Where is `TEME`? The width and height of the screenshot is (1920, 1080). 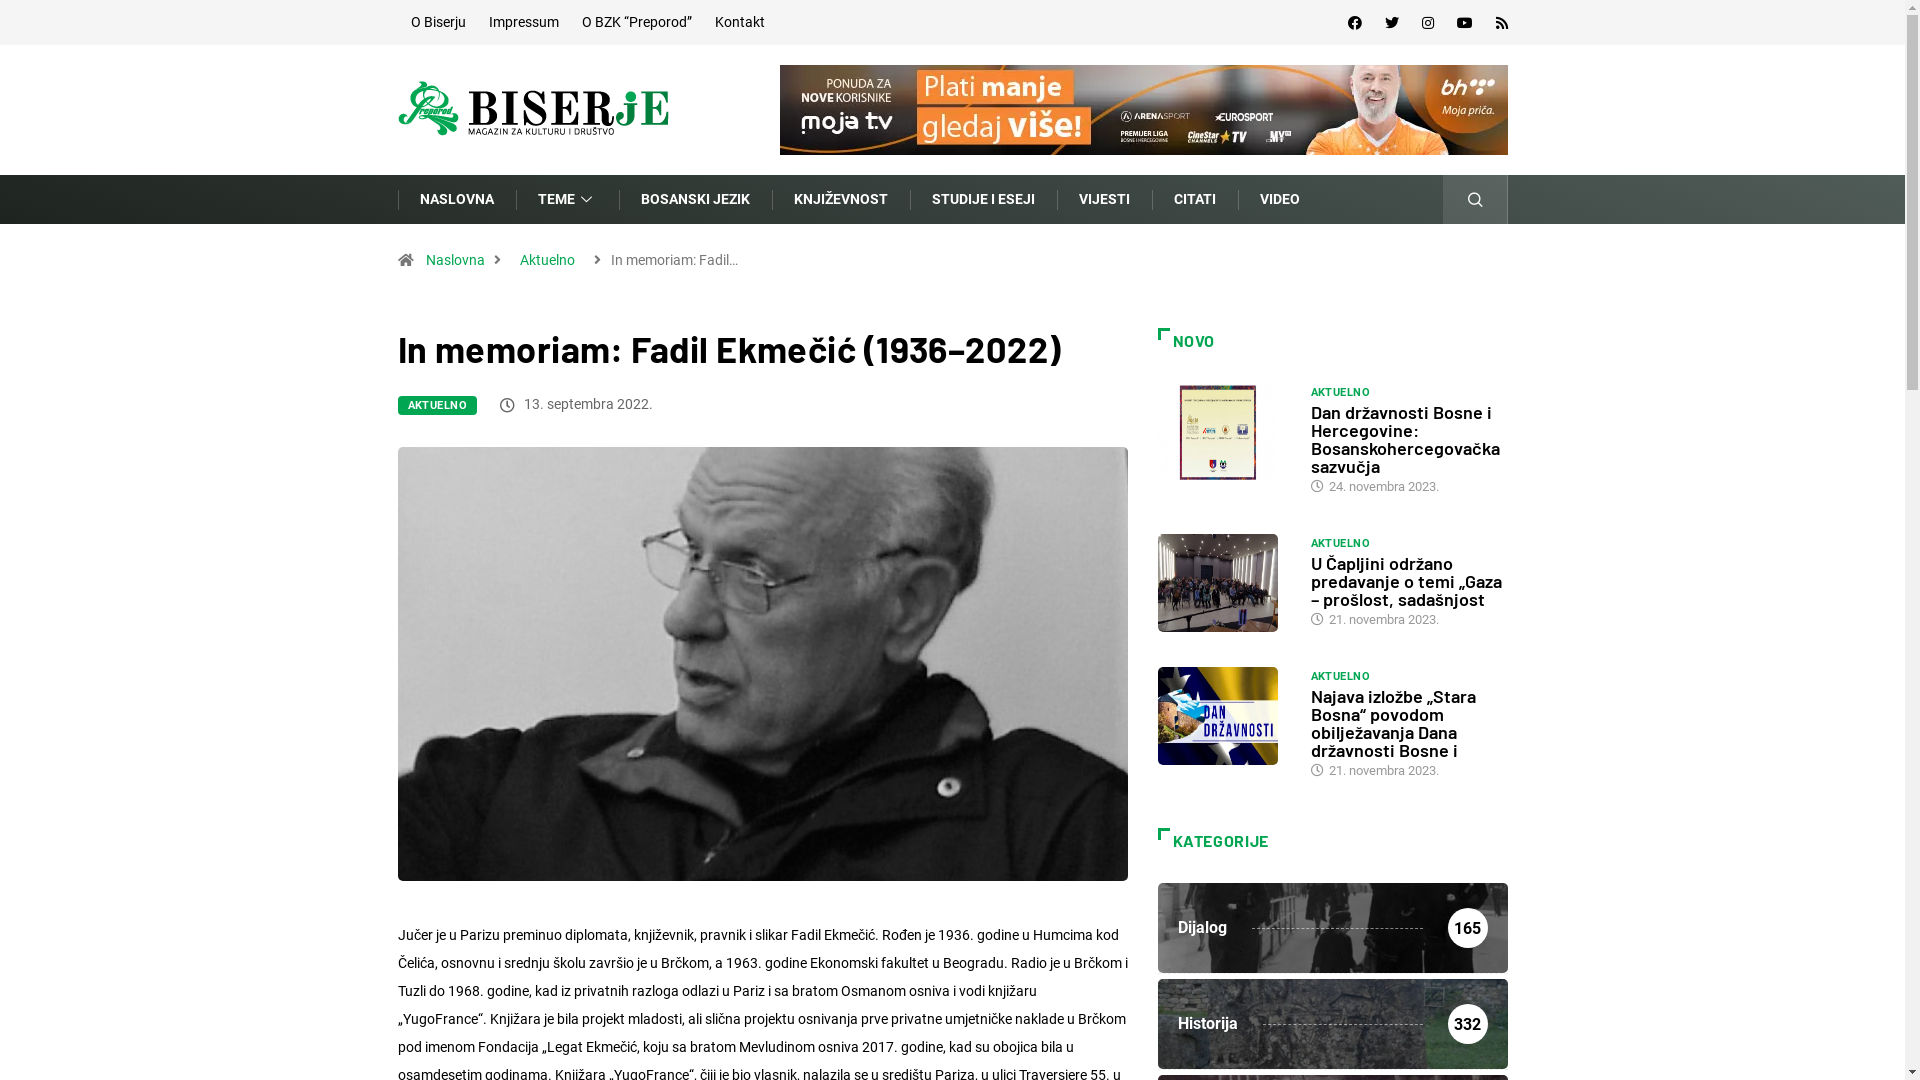 TEME is located at coordinates (568, 200).